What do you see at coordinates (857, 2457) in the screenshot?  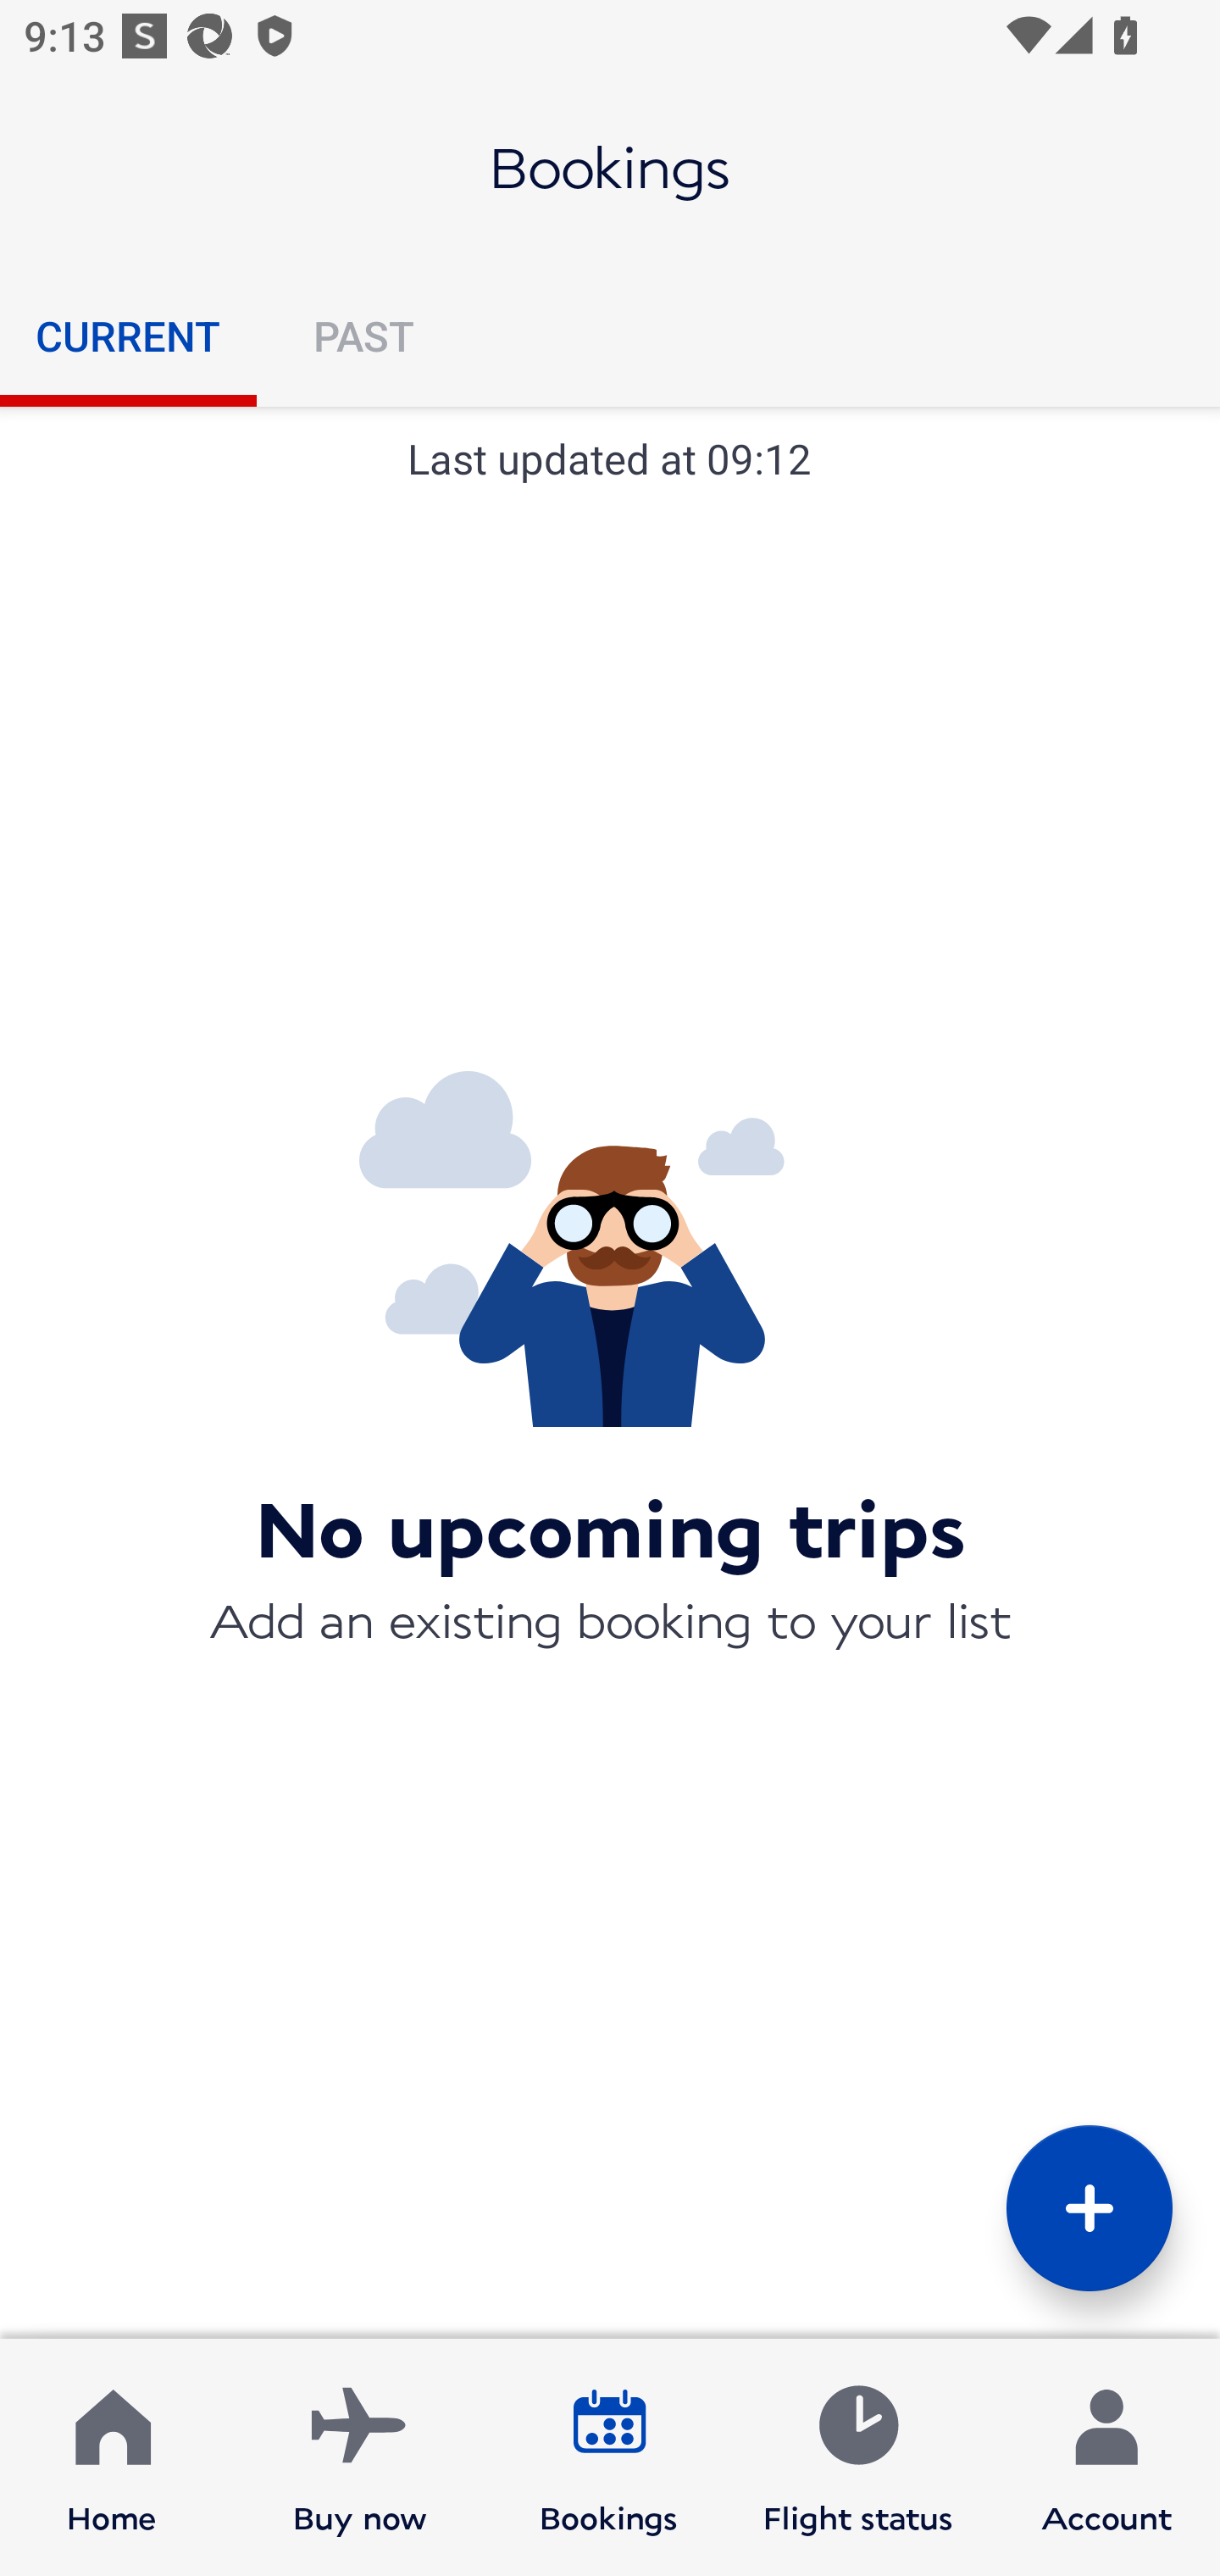 I see `Flight status` at bounding box center [857, 2457].